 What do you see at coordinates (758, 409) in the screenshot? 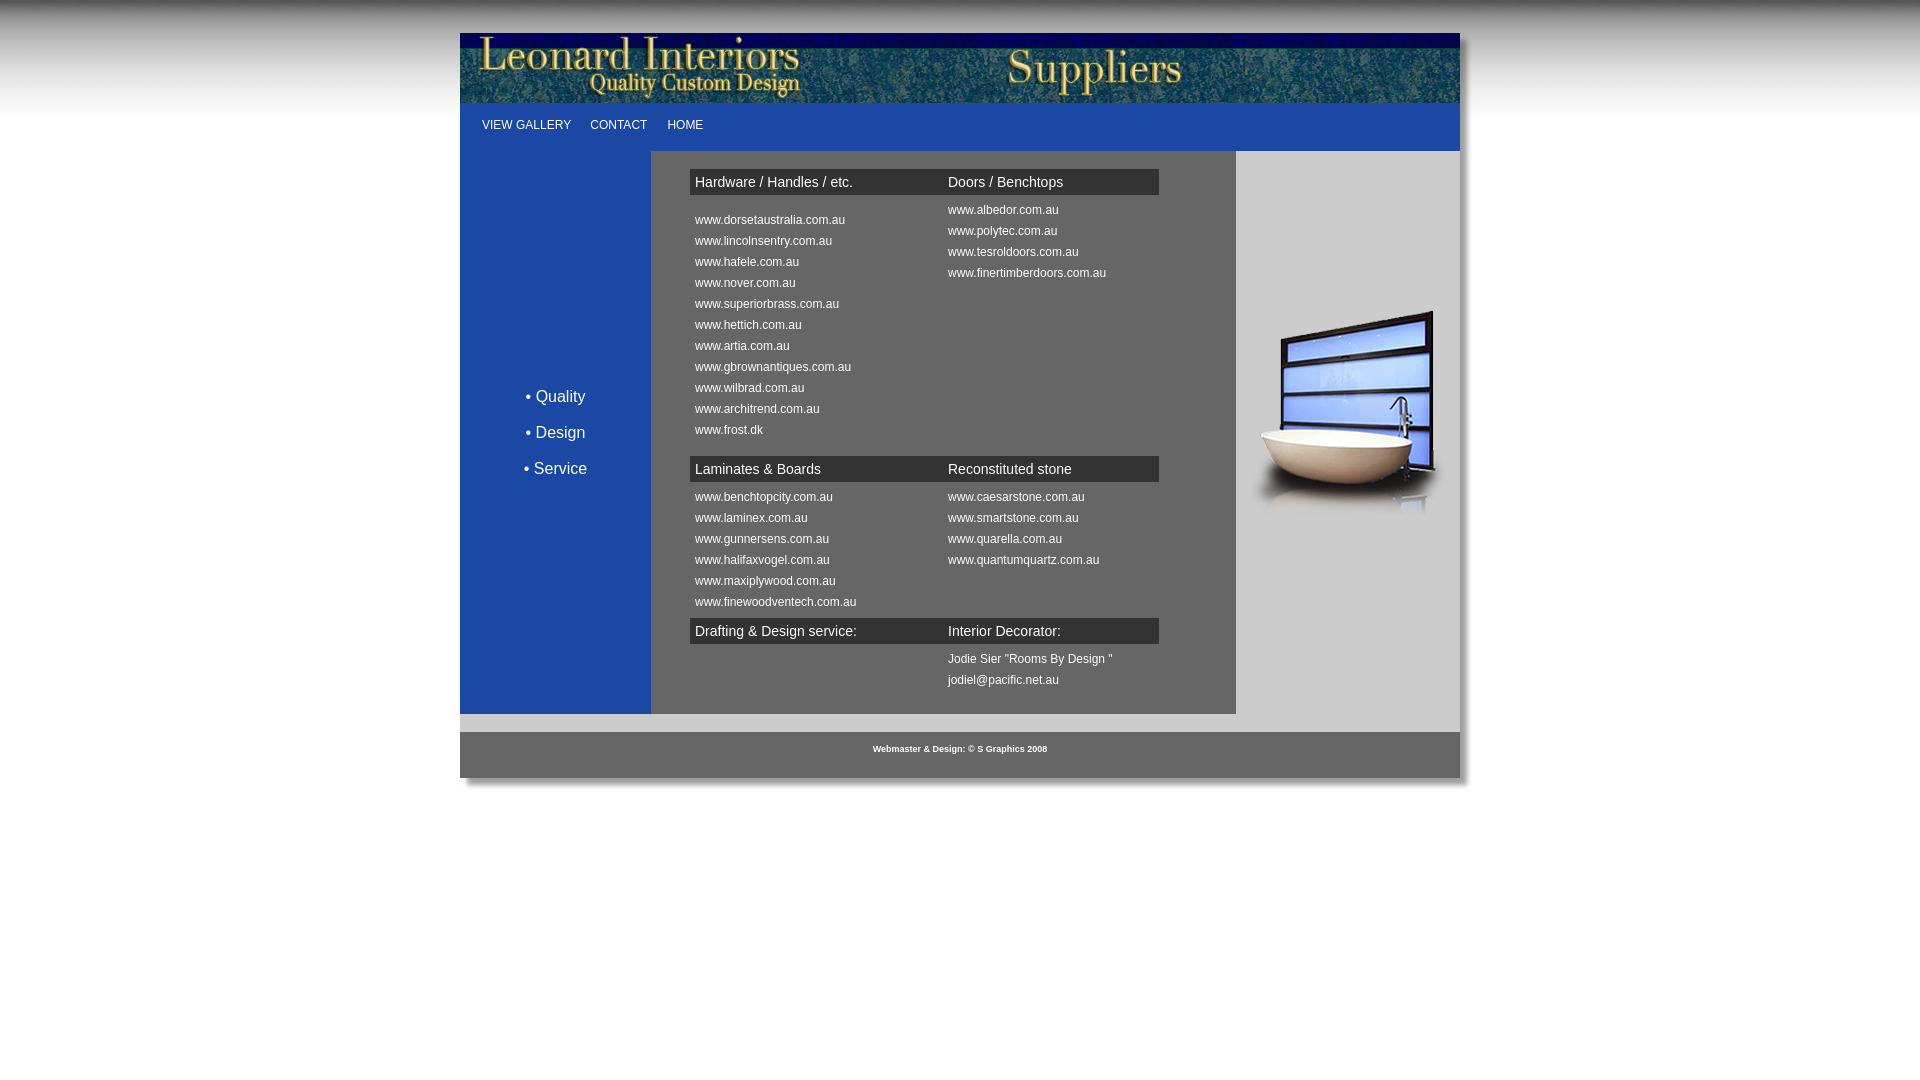
I see `www.architrend.com.au` at bounding box center [758, 409].